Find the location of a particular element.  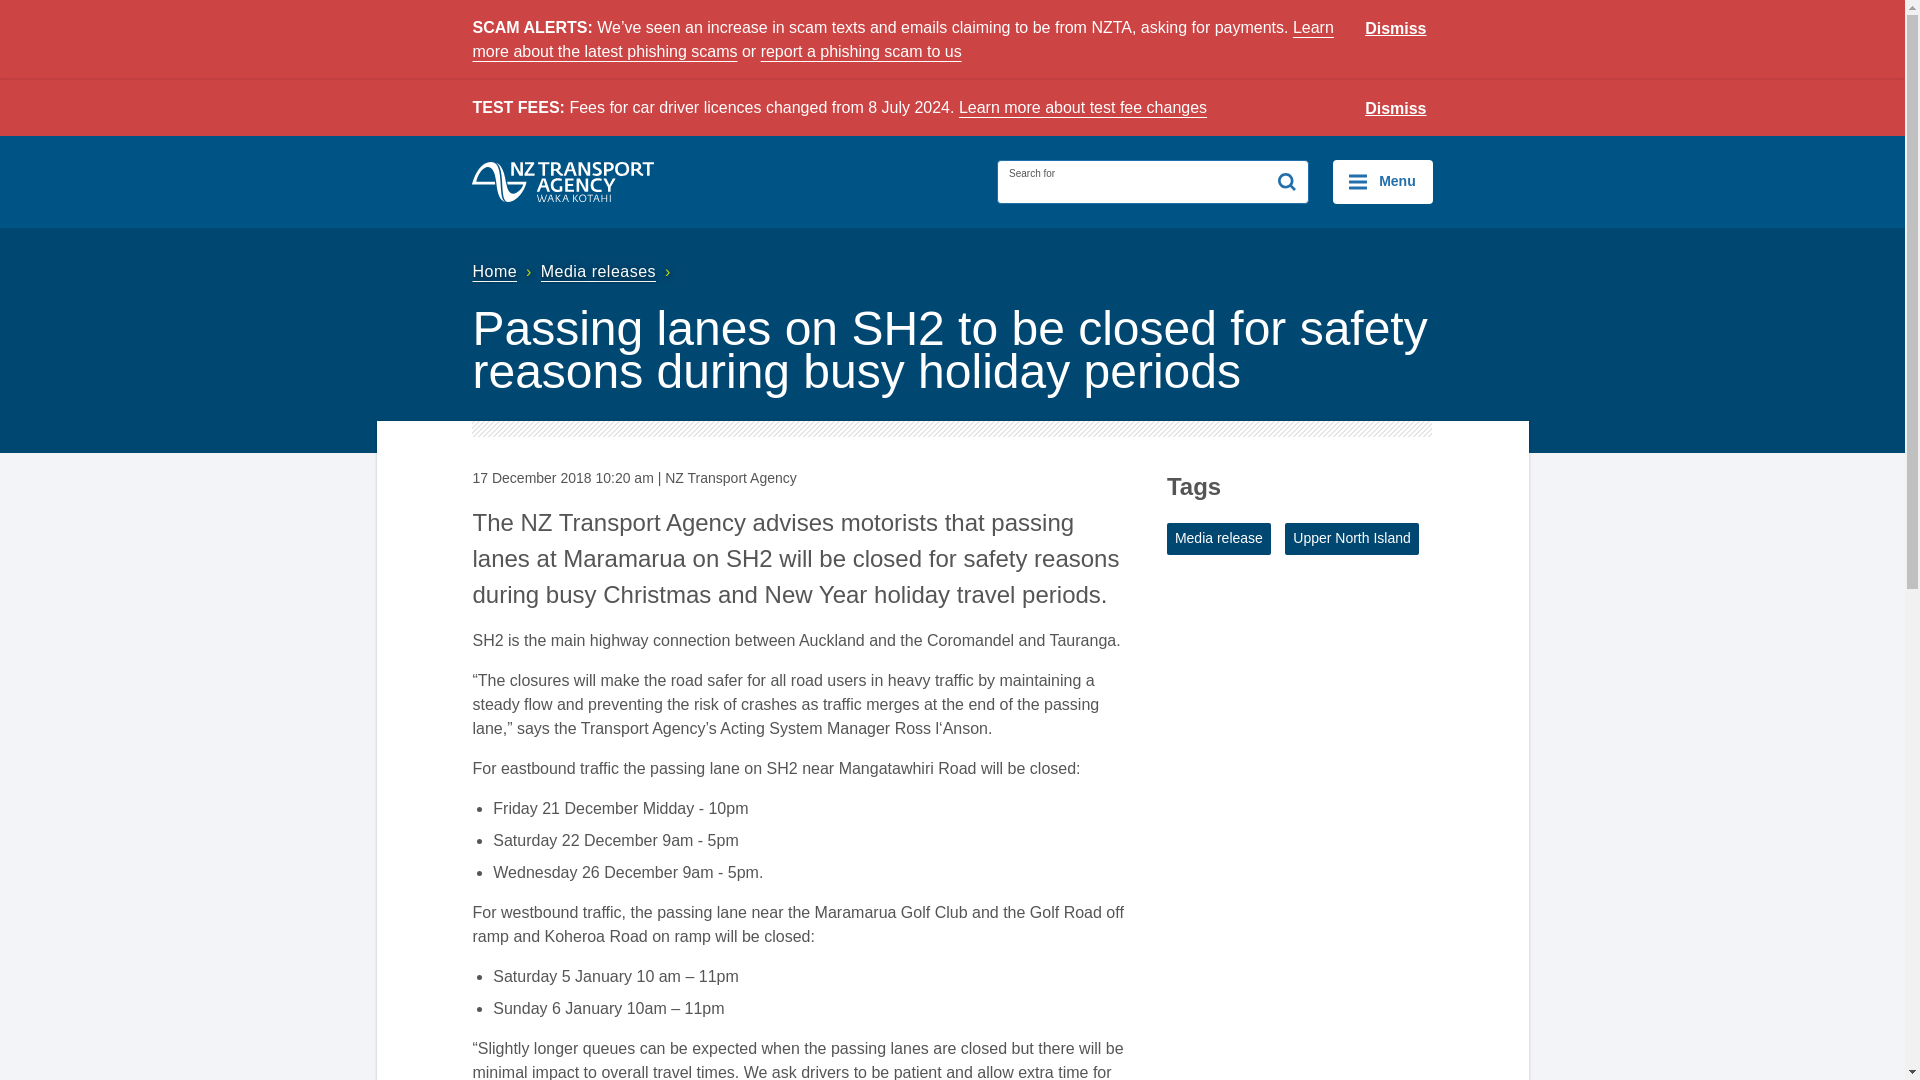

Learn more about test fee changes is located at coordinates (1082, 107).